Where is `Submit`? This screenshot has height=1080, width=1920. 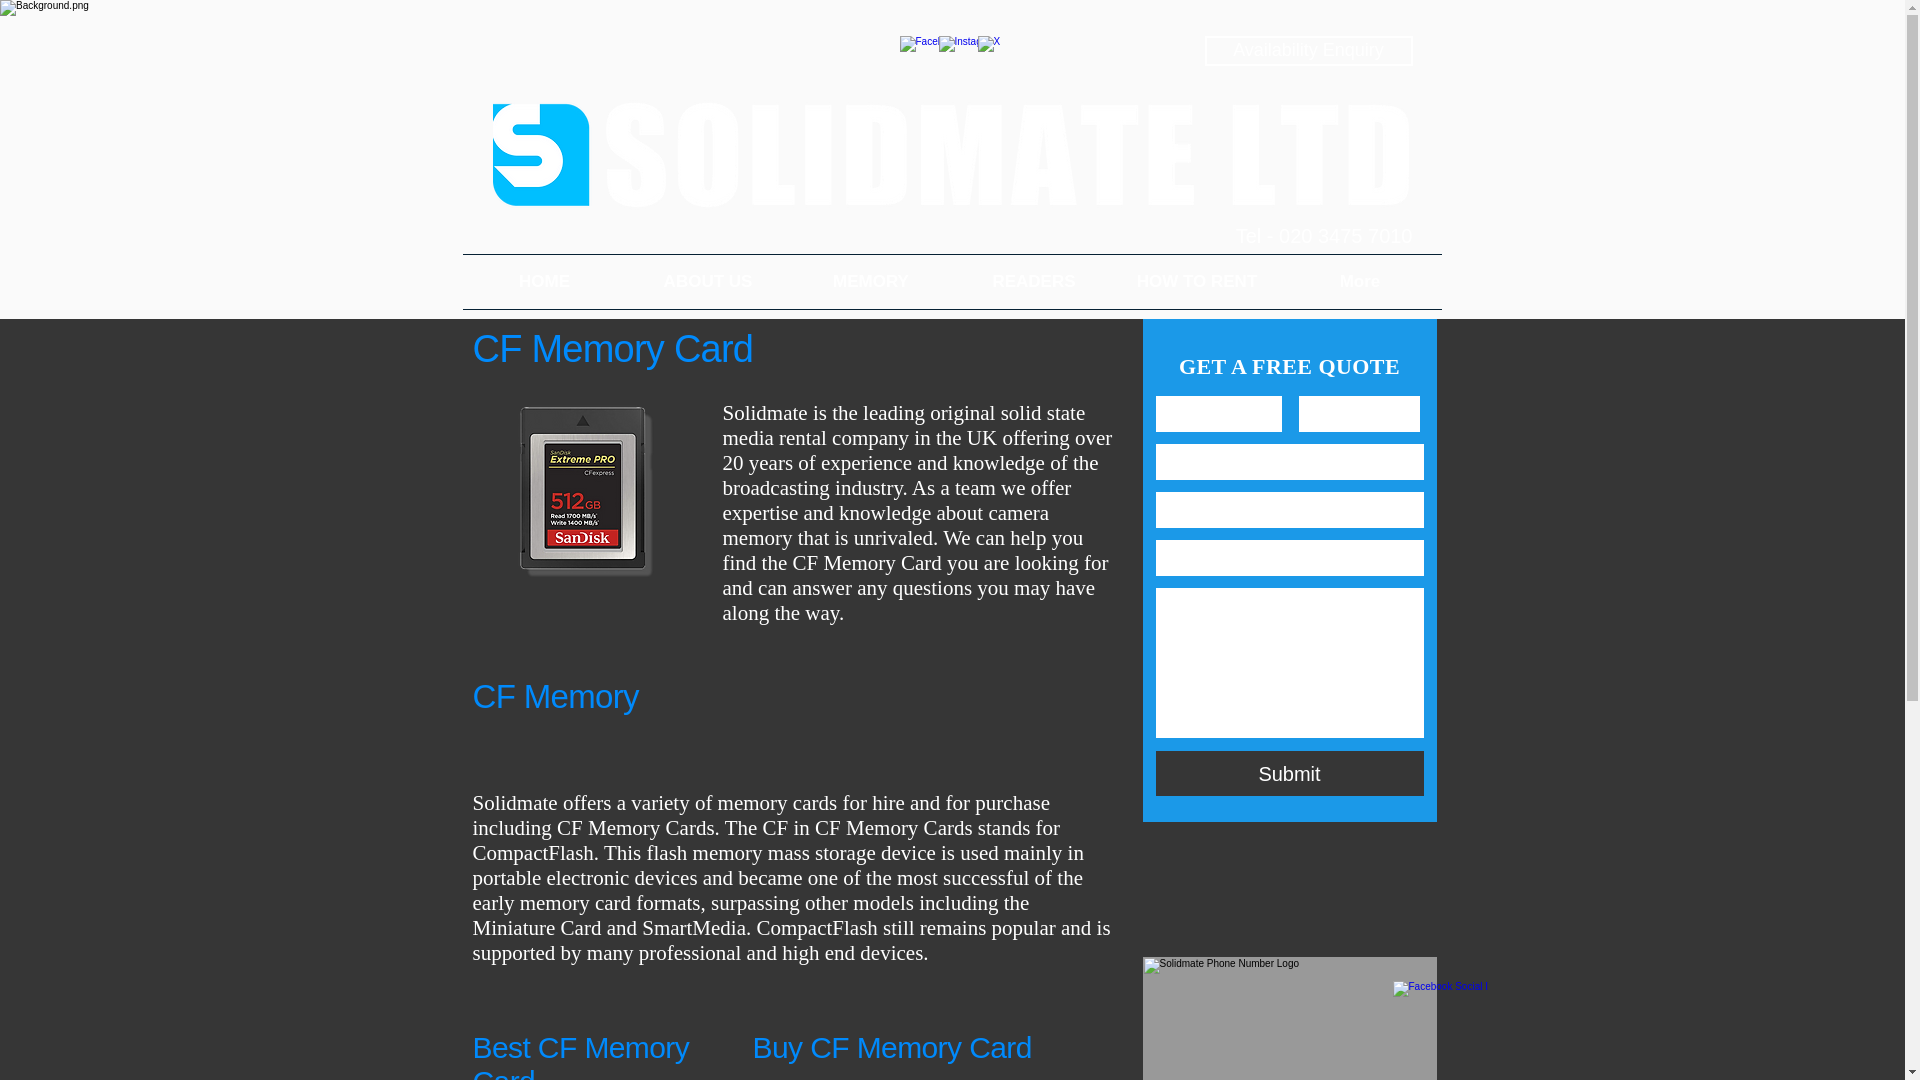
Submit is located at coordinates (1290, 772).